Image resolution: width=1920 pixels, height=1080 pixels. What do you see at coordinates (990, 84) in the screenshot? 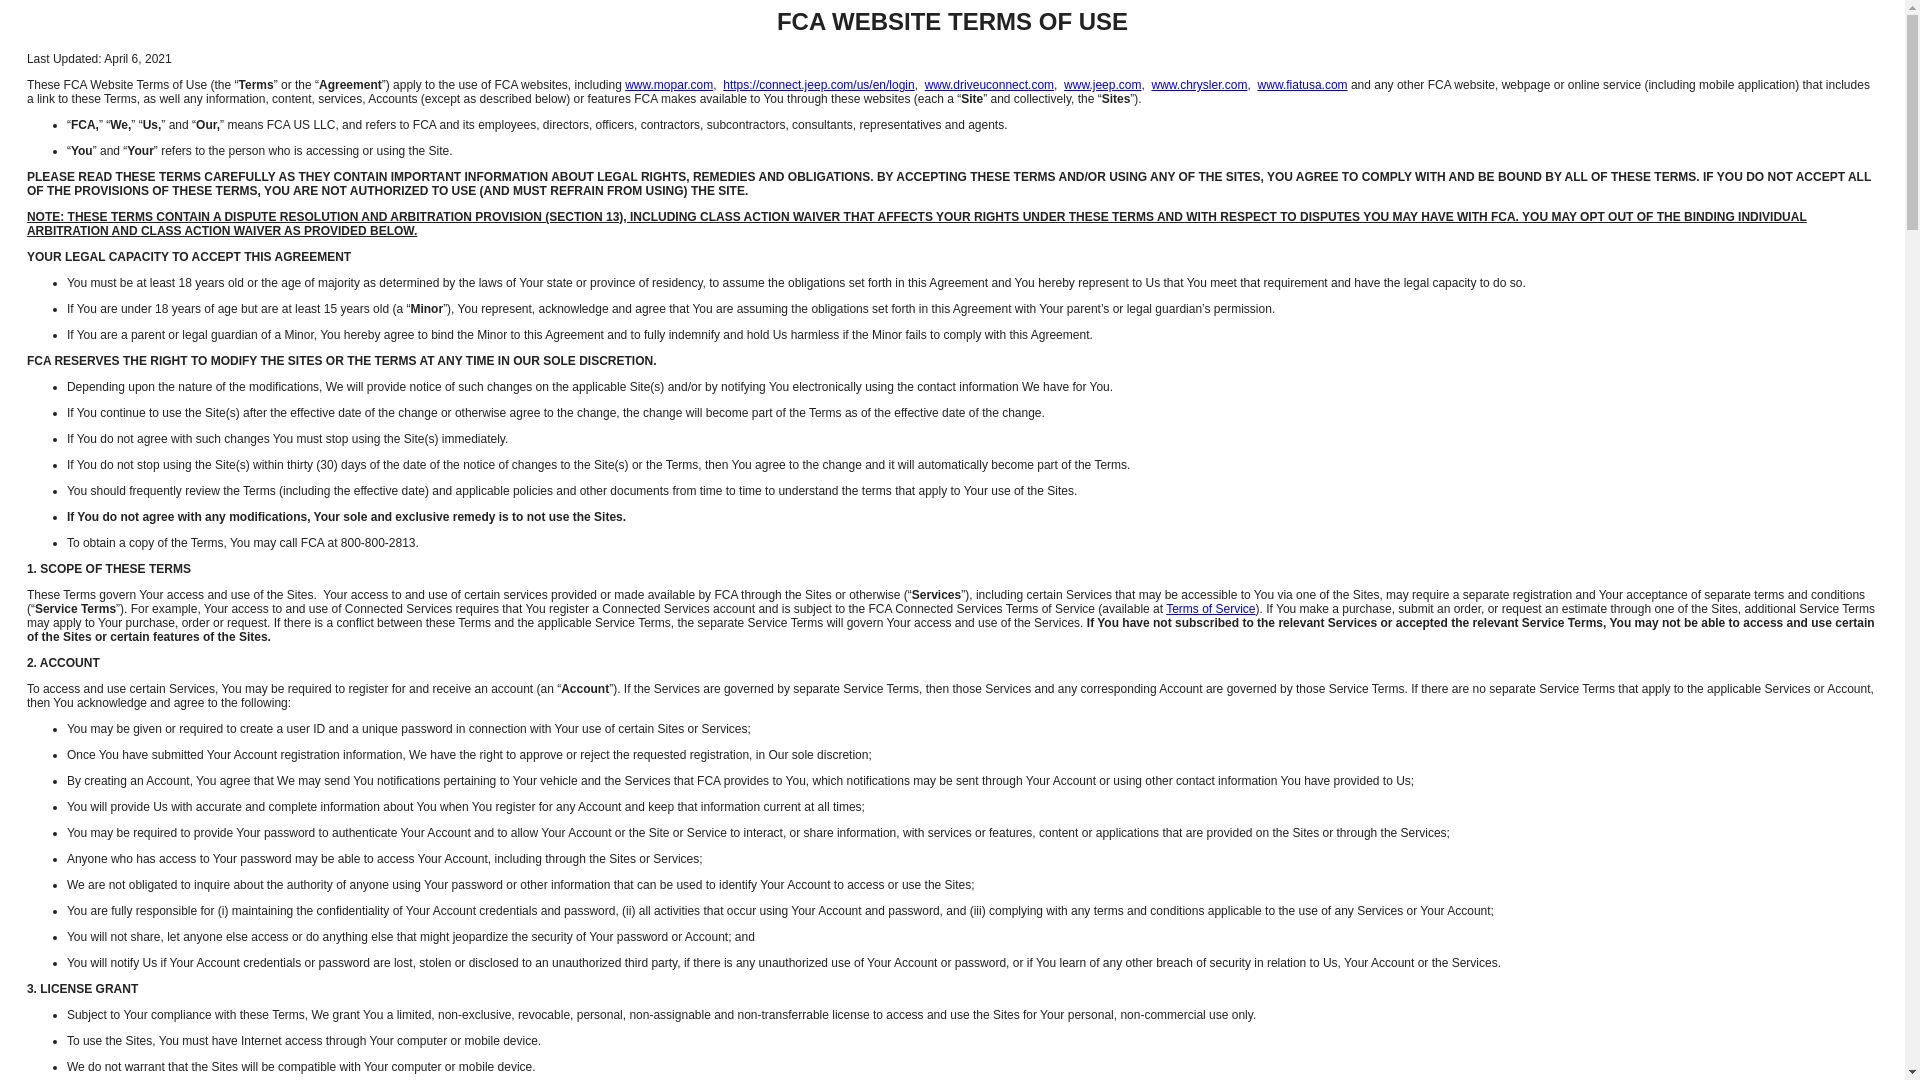
I see `www.driveuconnect.com` at bounding box center [990, 84].